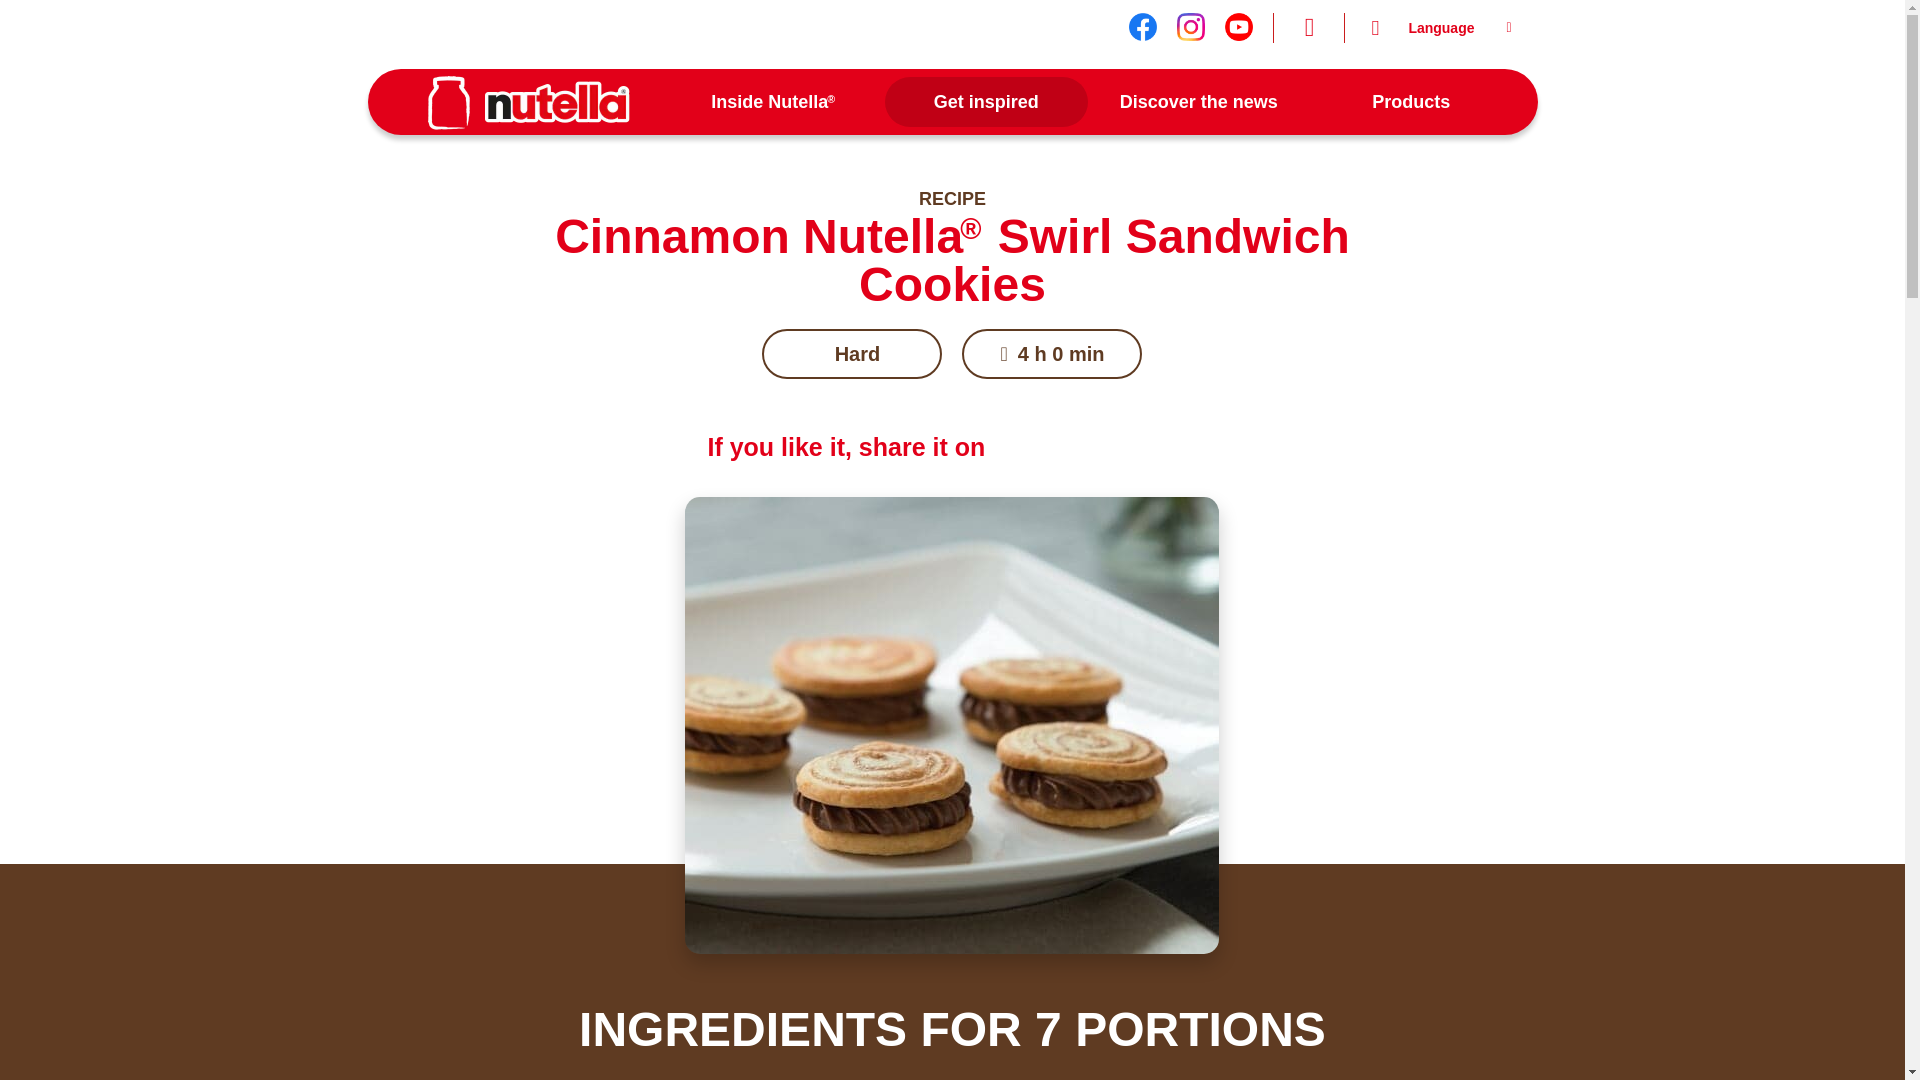 This screenshot has width=1920, height=1080. I want to click on Get inspired, so click(986, 102).